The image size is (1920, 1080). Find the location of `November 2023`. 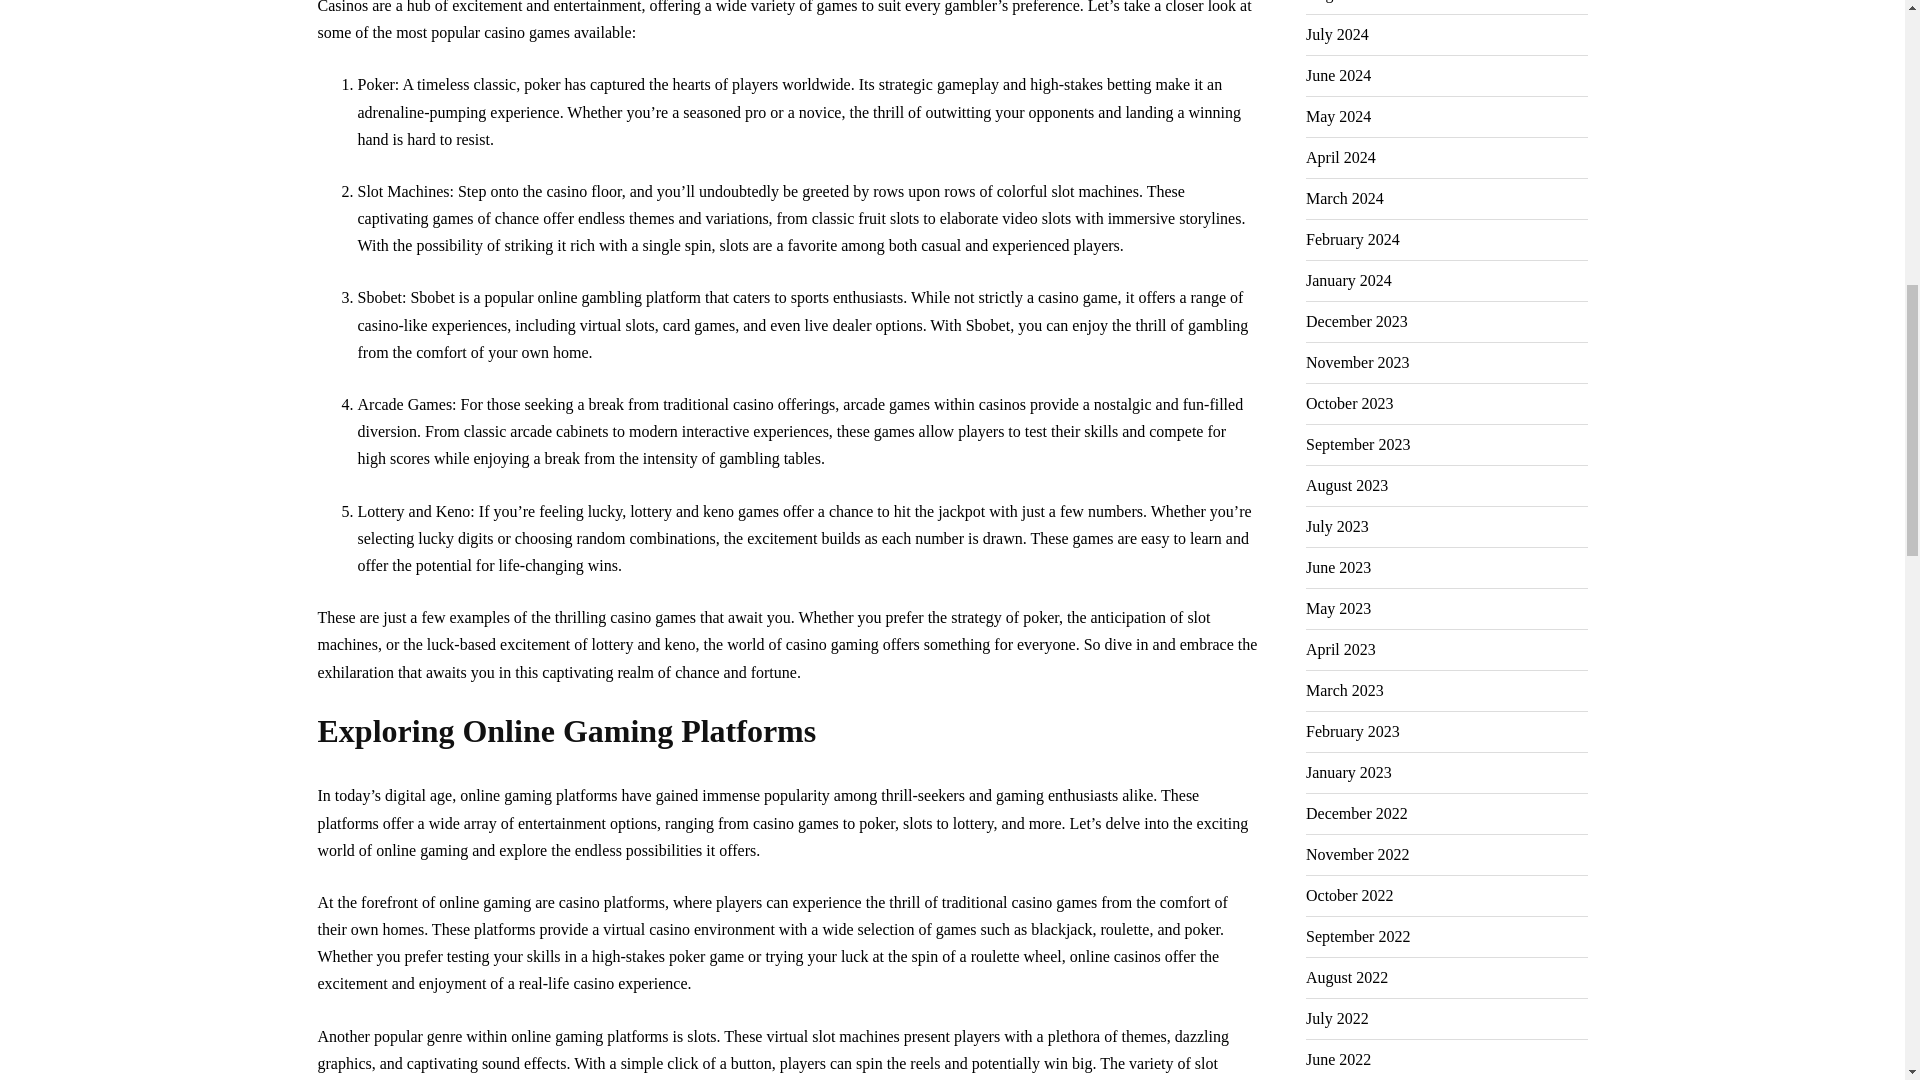

November 2023 is located at coordinates (1357, 363).